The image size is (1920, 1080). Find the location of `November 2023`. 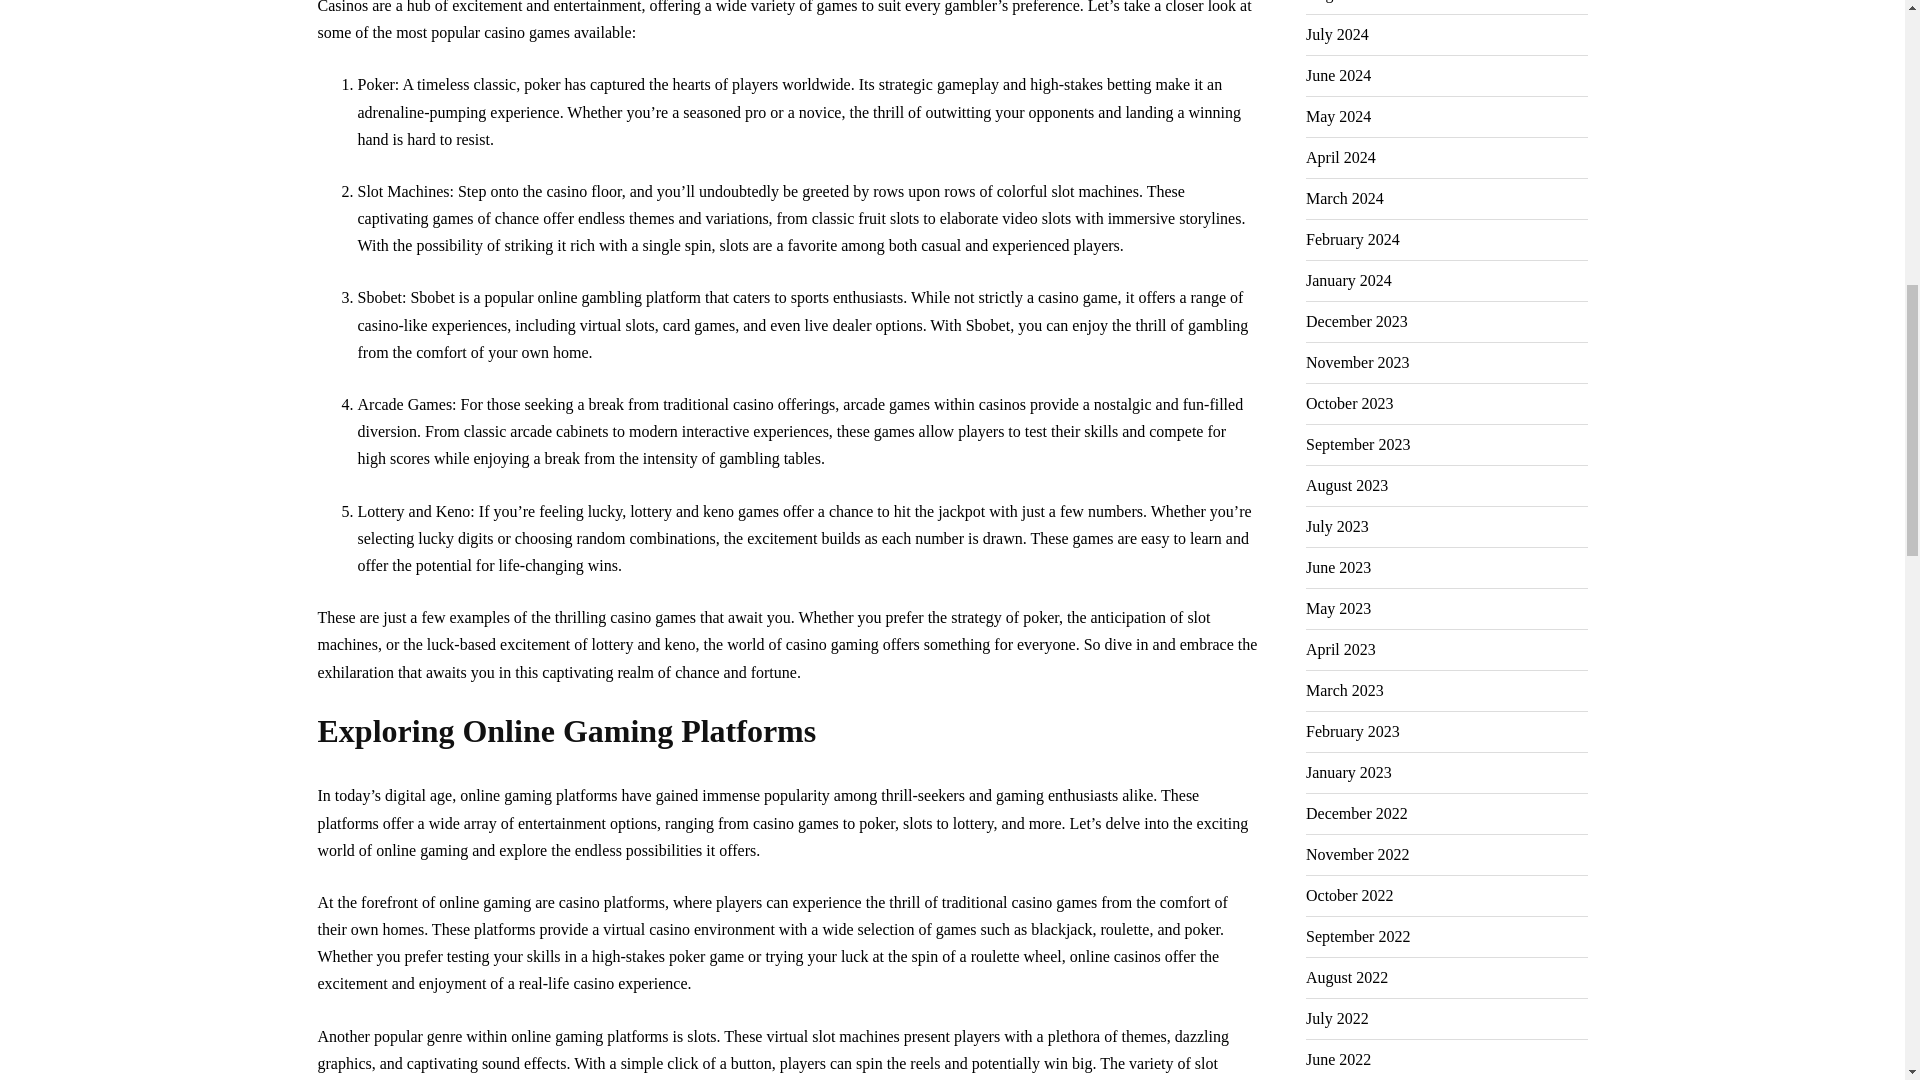

November 2023 is located at coordinates (1357, 363).